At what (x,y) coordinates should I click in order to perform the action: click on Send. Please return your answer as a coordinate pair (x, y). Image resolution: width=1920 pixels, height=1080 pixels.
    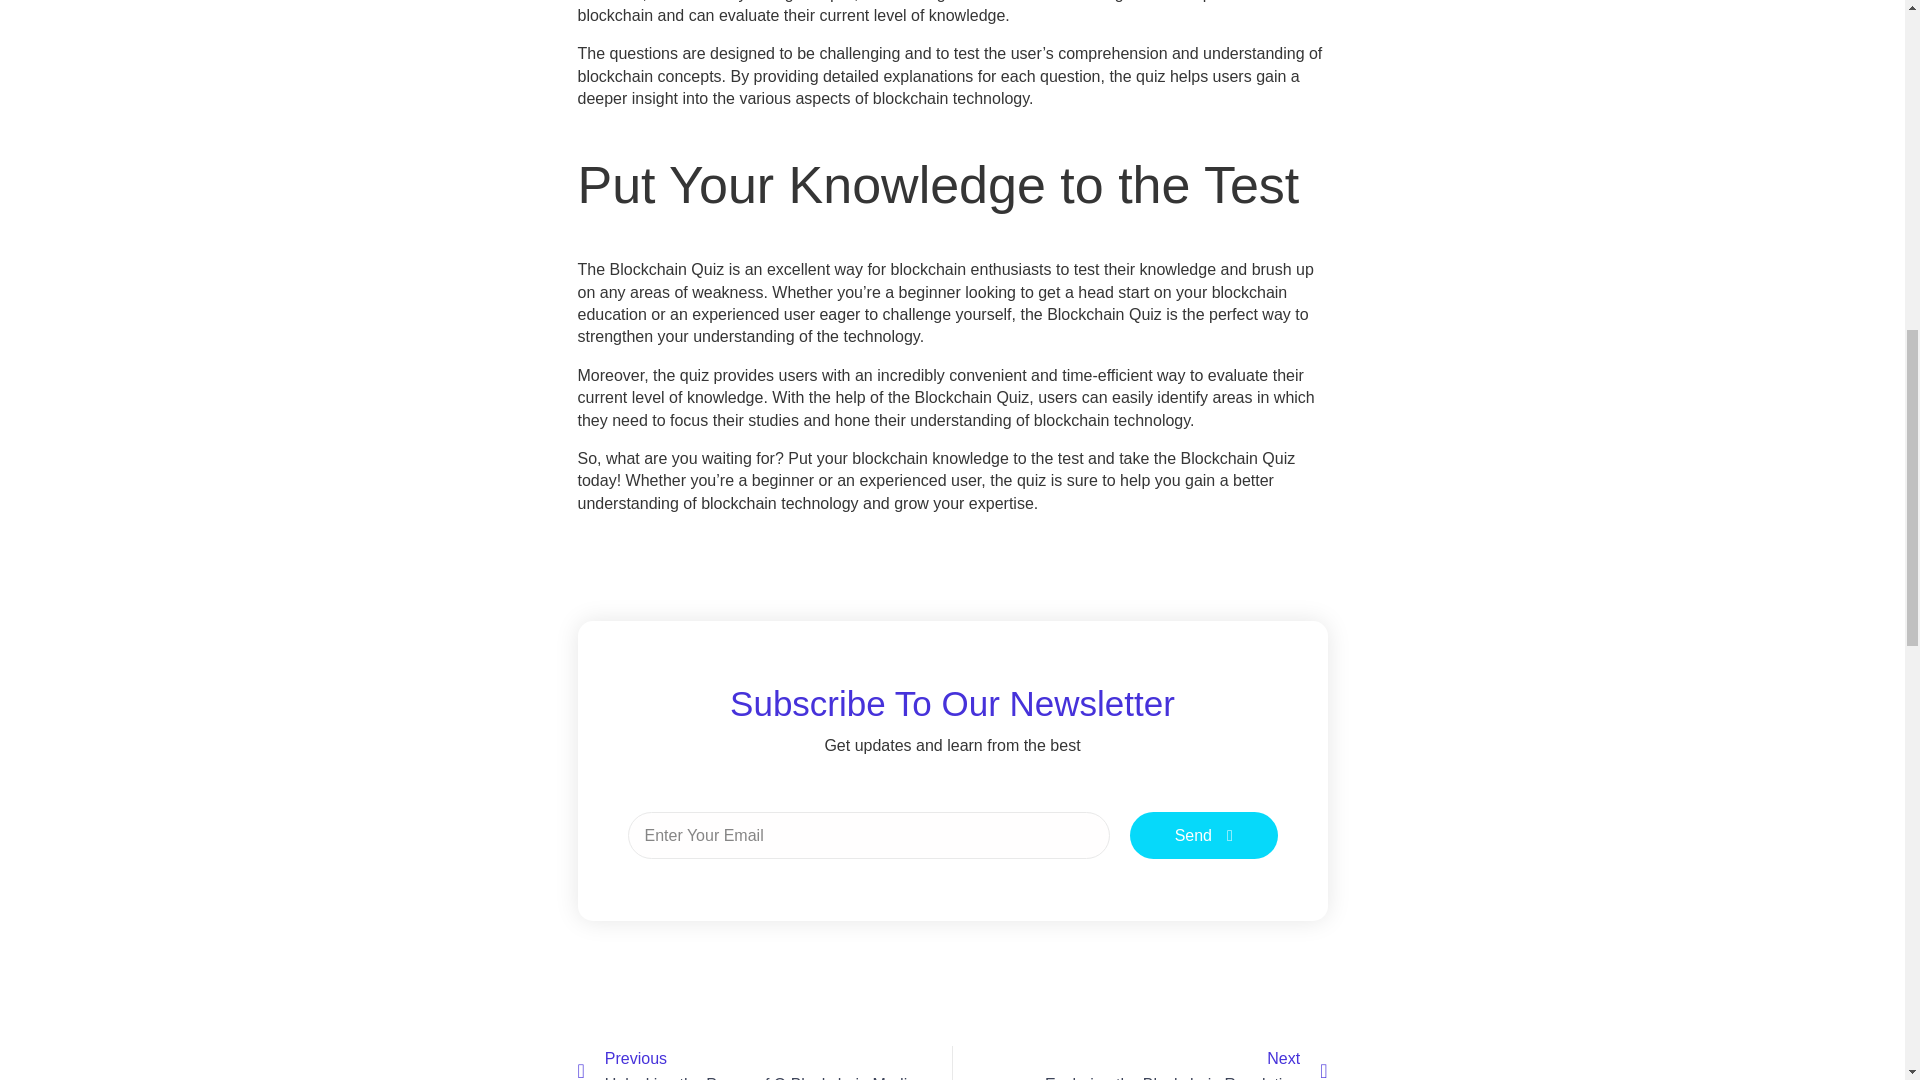
    Looking at the image, I should click on (1204, 835).